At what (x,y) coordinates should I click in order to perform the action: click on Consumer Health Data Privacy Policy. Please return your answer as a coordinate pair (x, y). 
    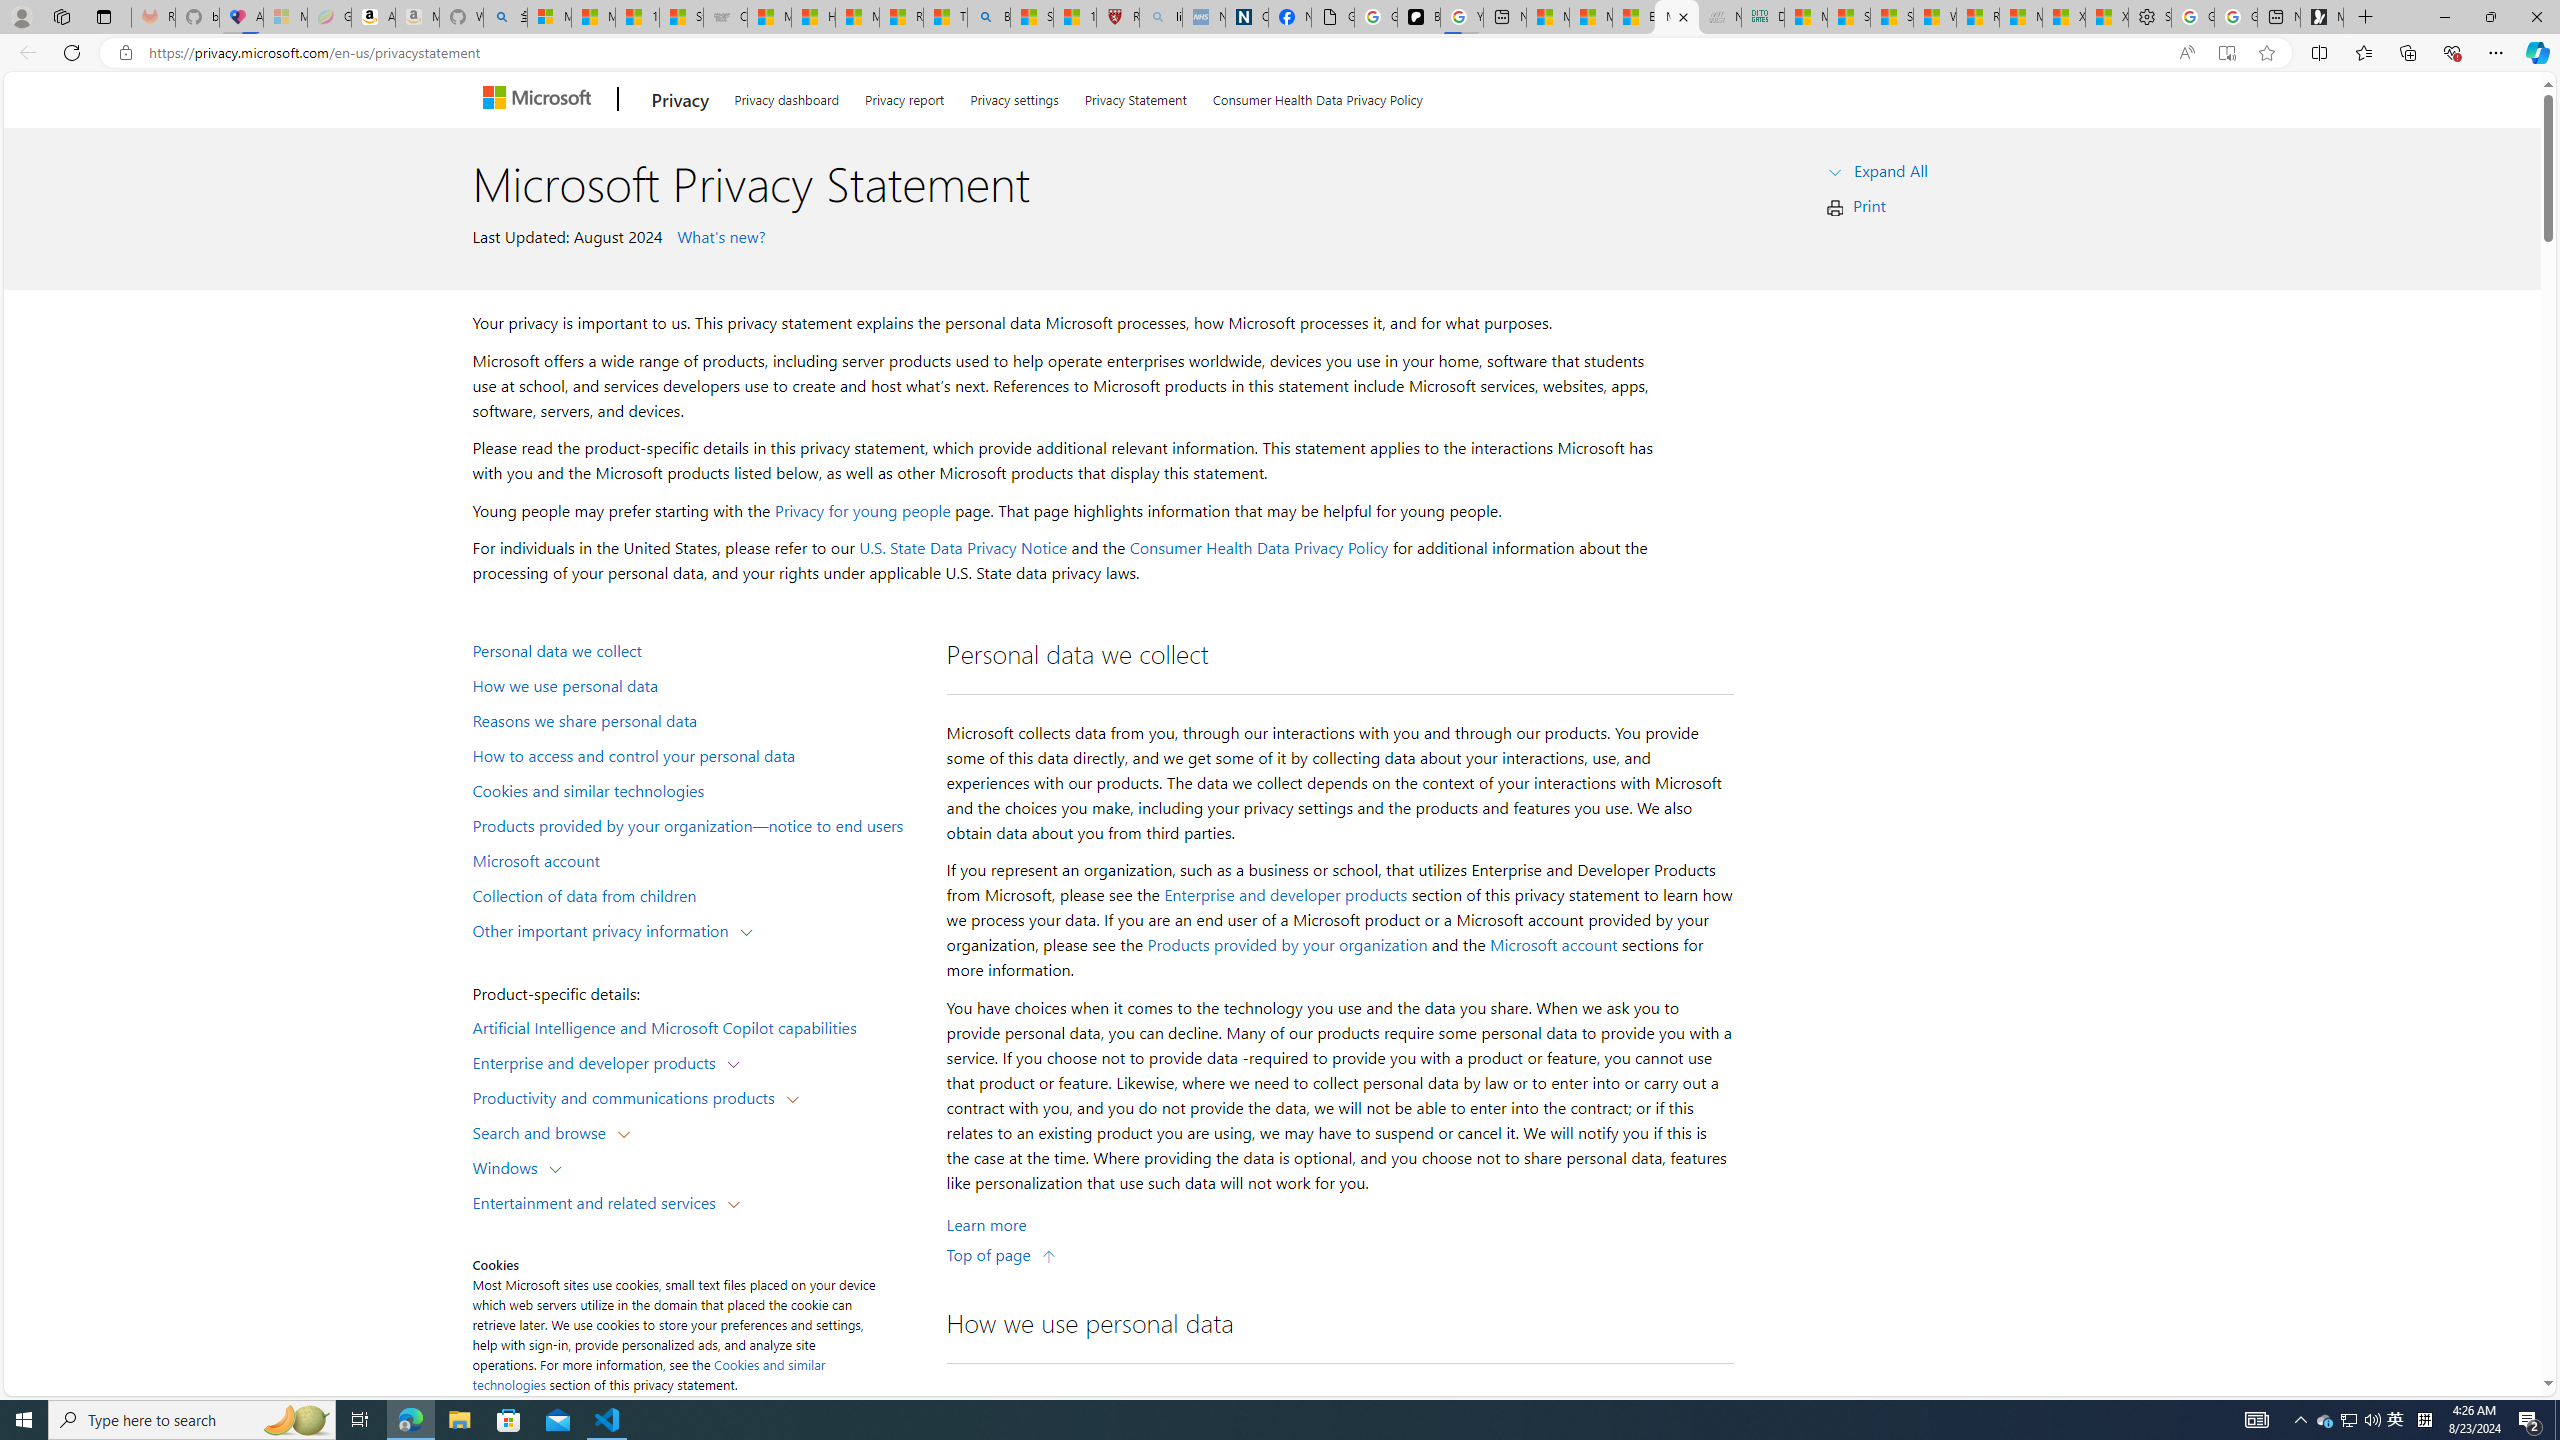
    Looking at the image, I should click on (1317, 96).